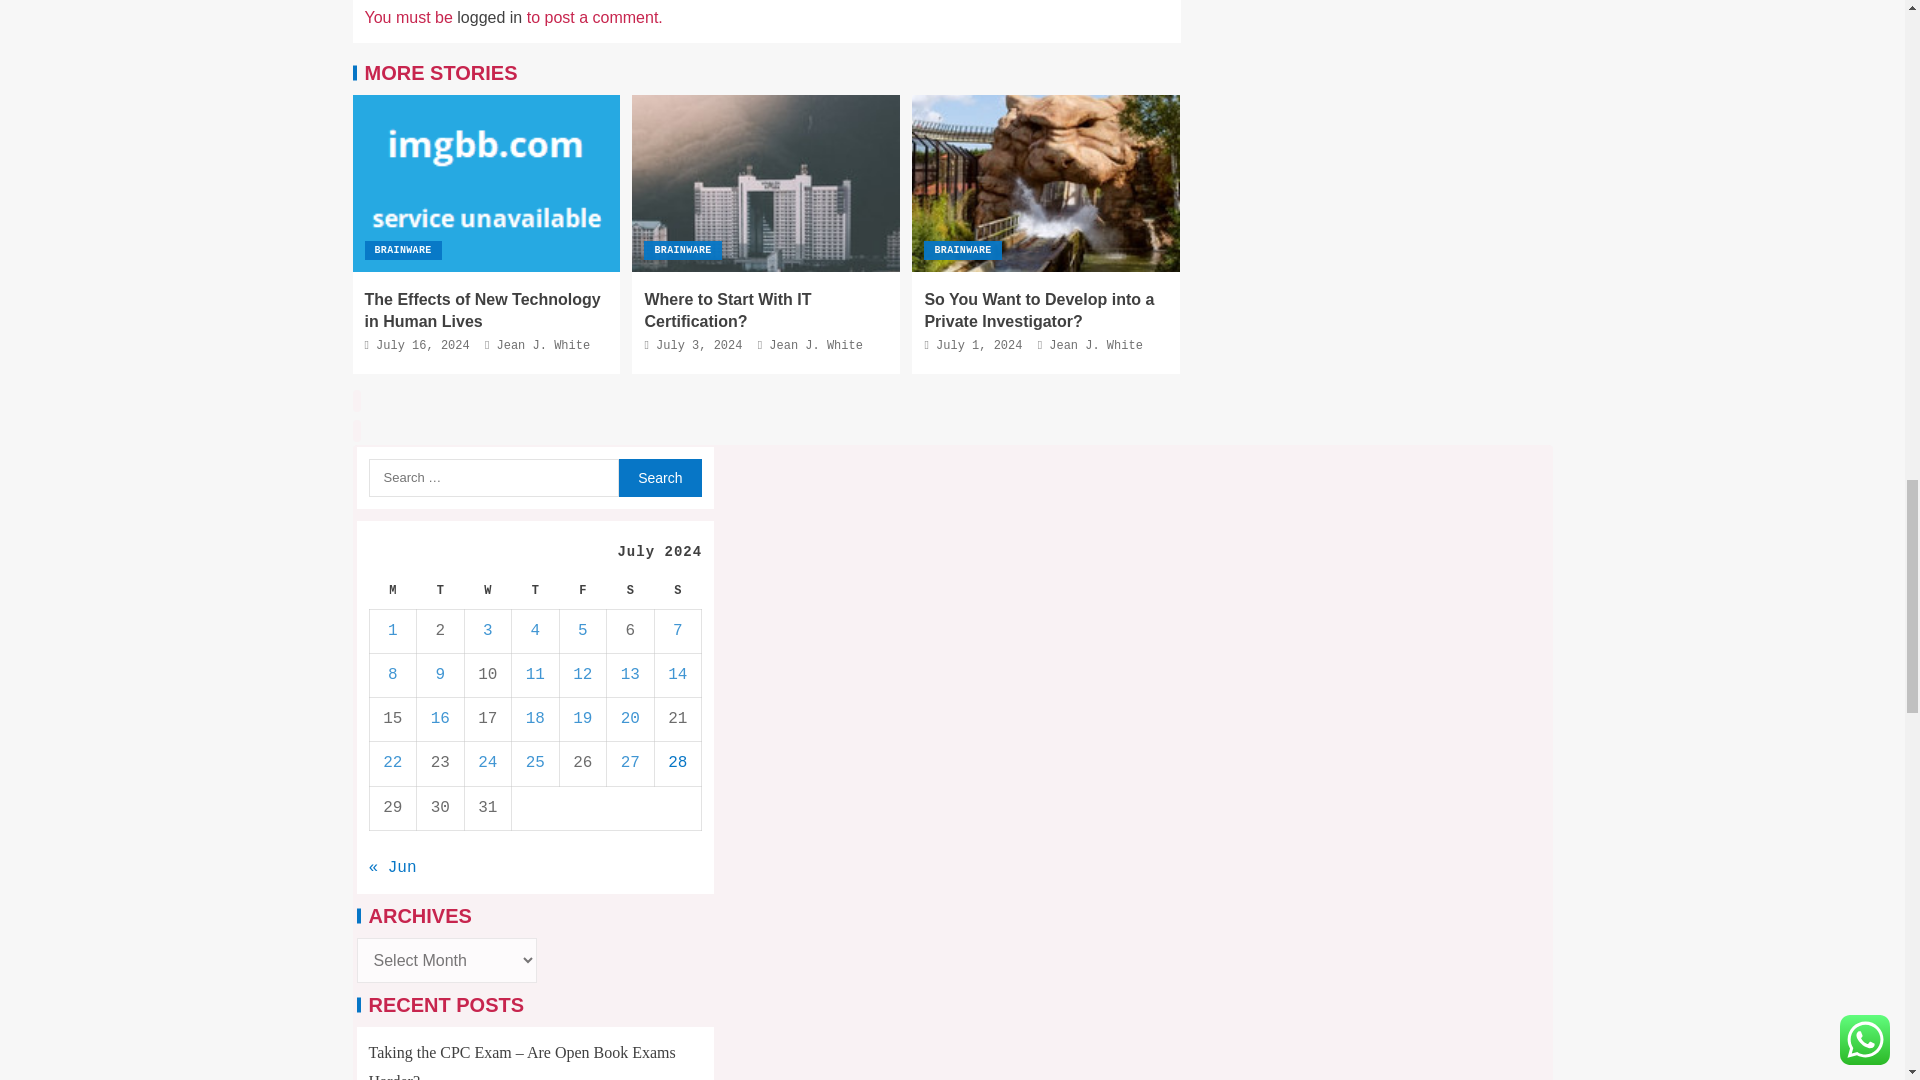 The height and width of the screenshot is (1080, 1920). Describe the element at coordinates (482, 310) in the screenshot. I see `The Effects of New Technology in Human Lives` at that location.